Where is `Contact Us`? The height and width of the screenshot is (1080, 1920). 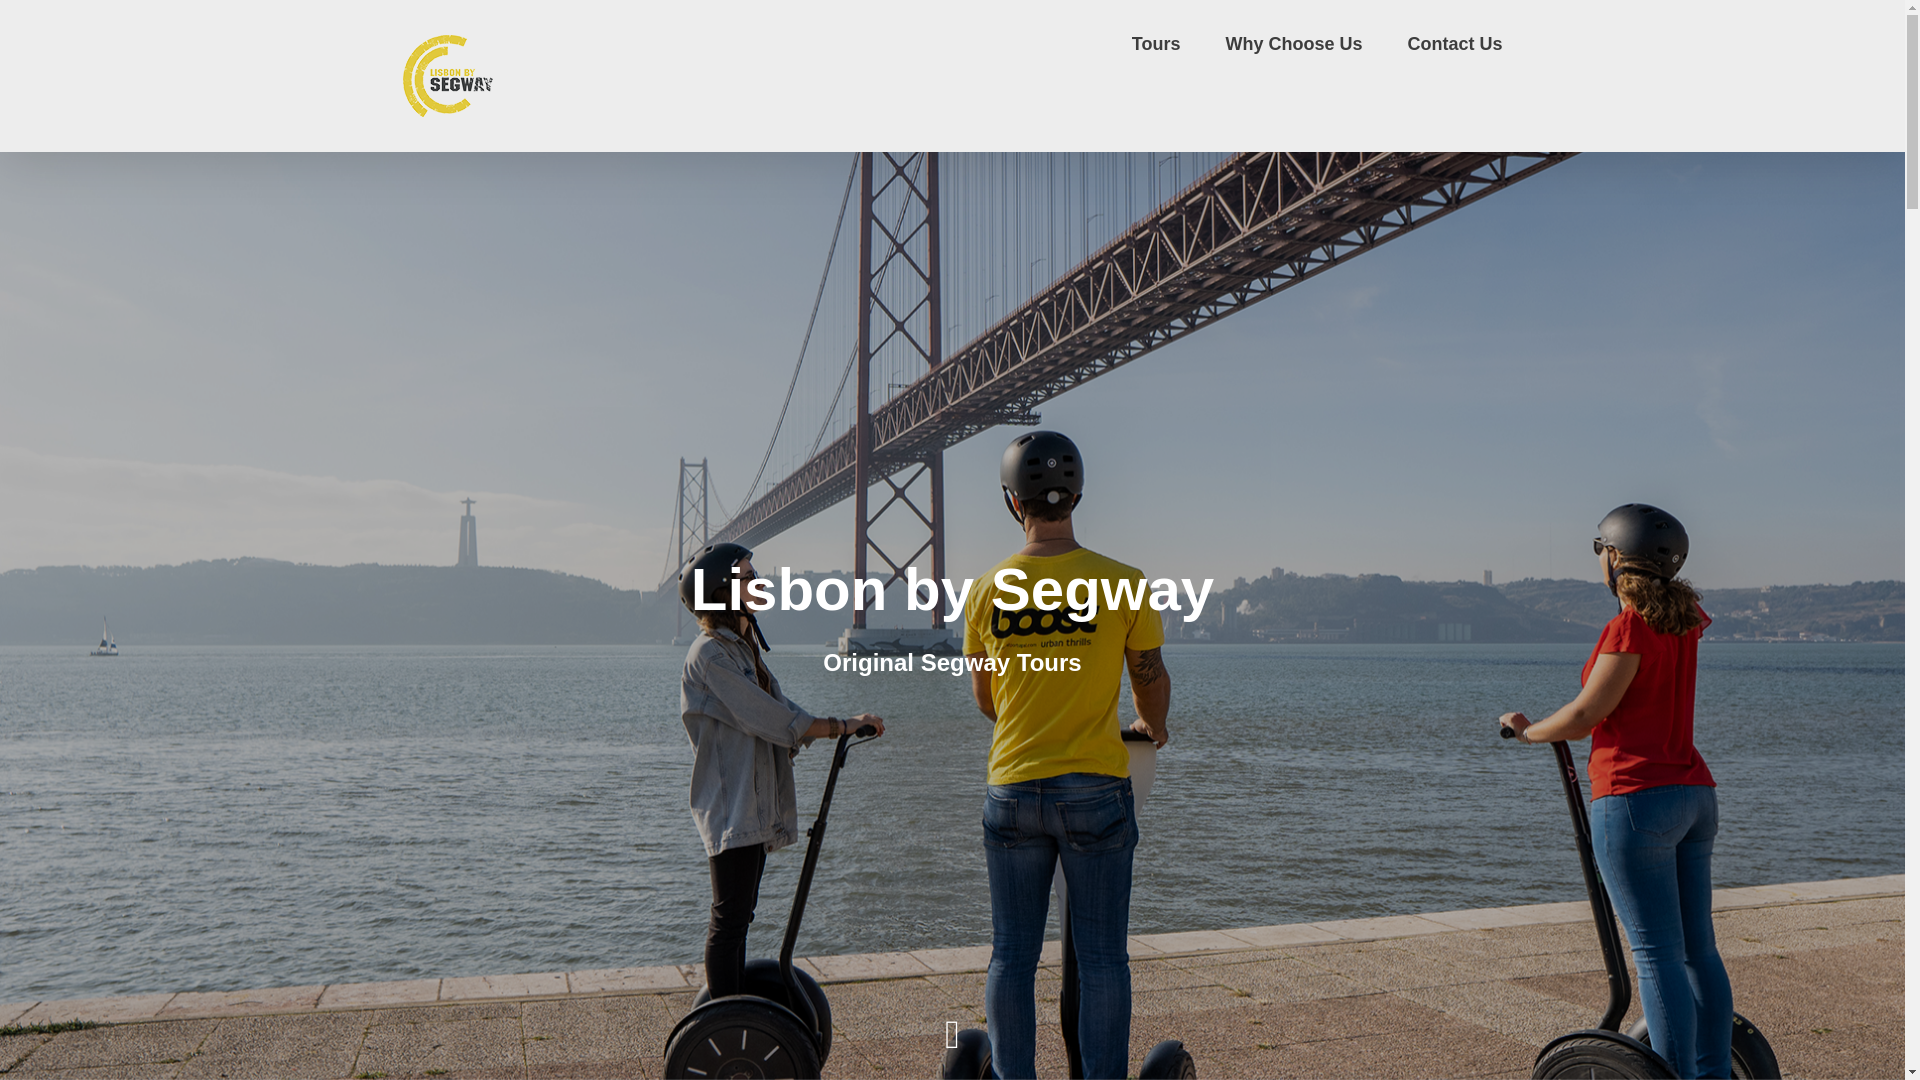 Contact Us is located at coordinates (1454, 42).